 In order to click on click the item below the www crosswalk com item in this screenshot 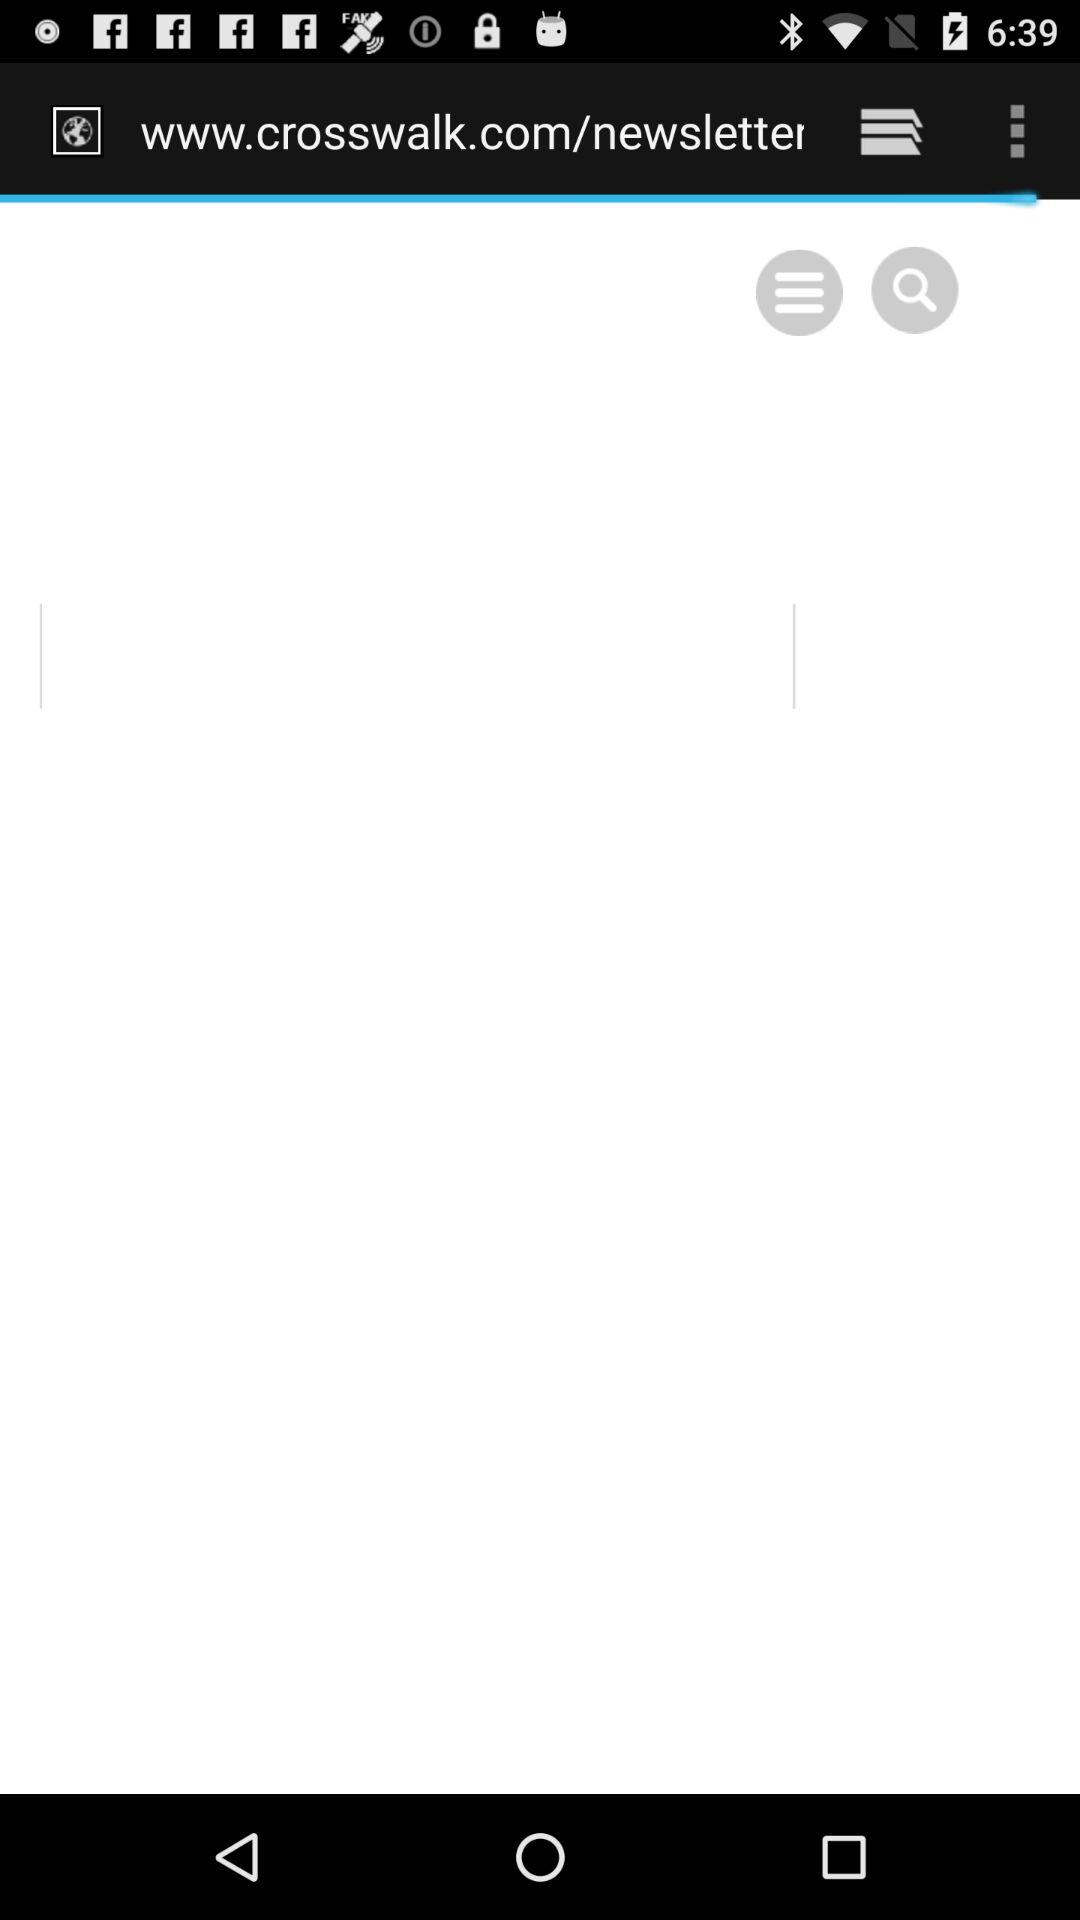, I will do `click(540, 996)`.